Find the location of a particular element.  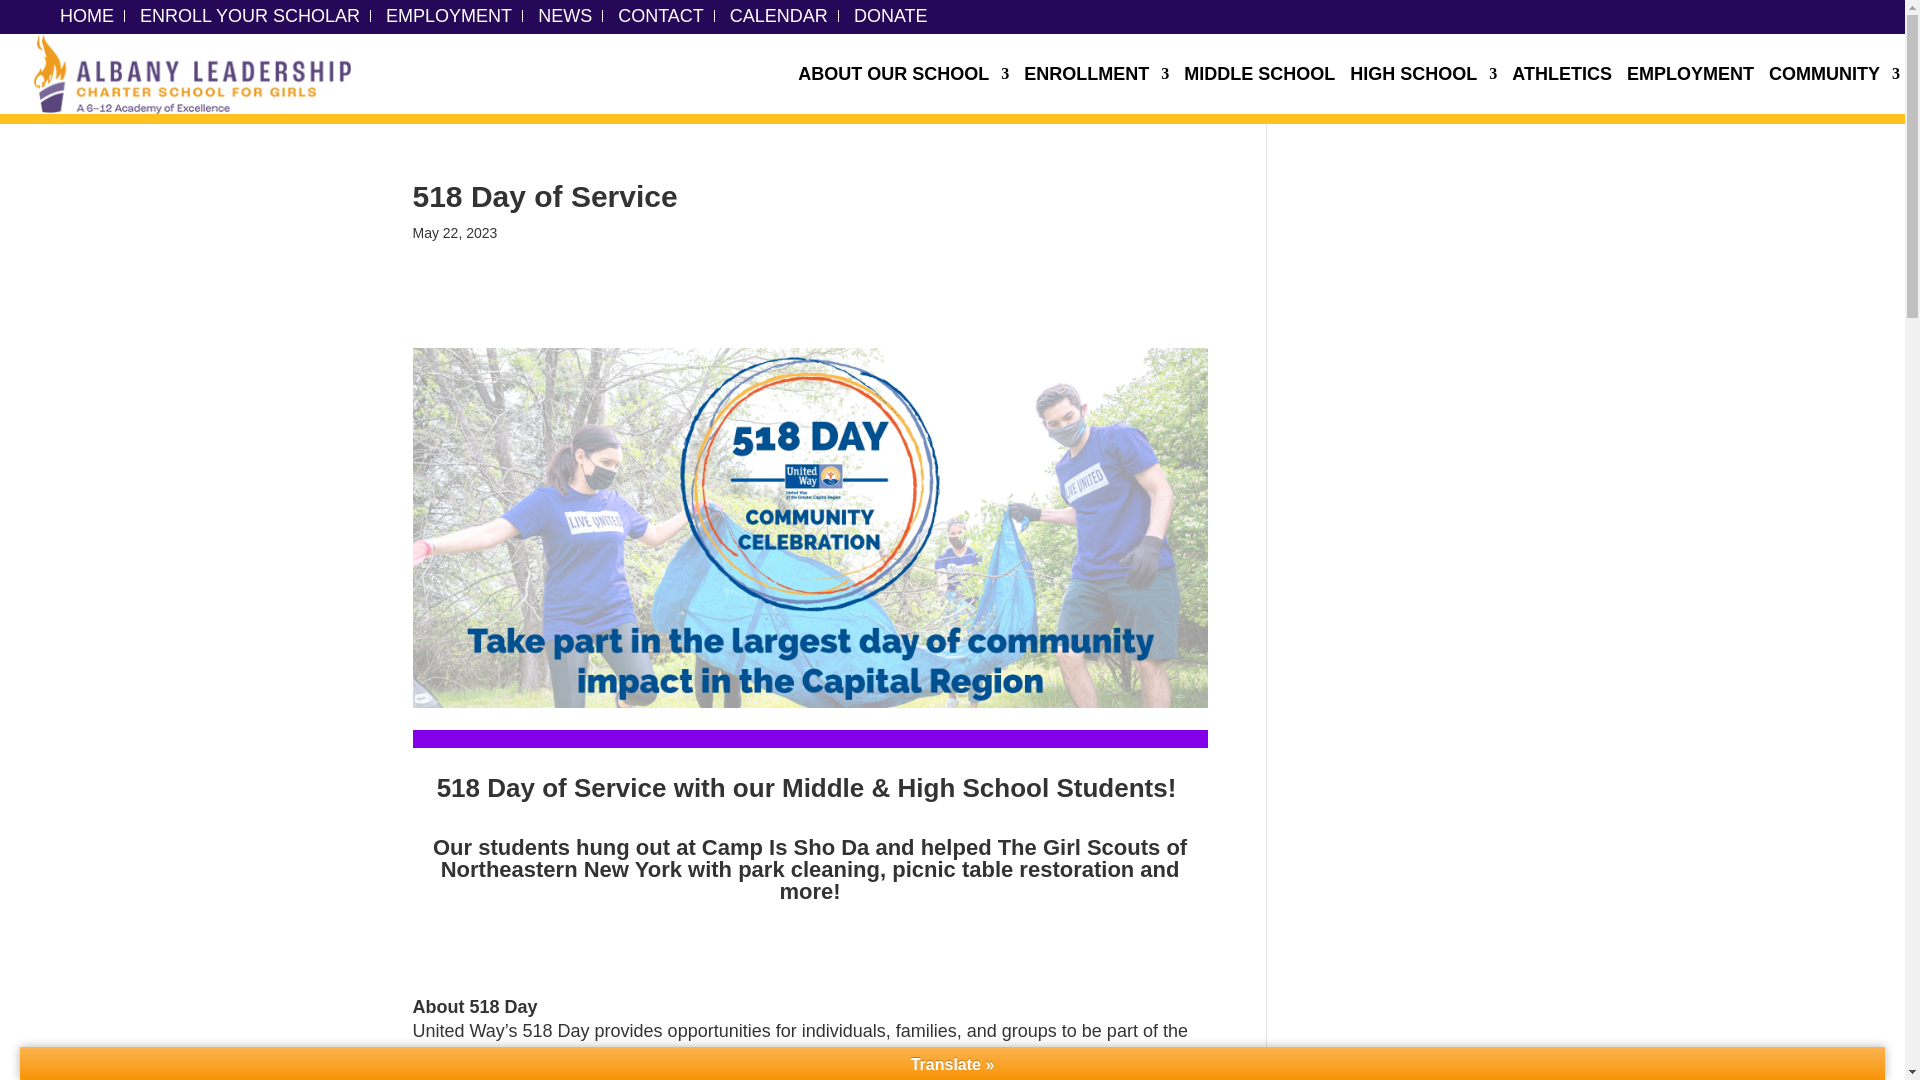

EMPLOYMENT is located at coordinates (448, 15).